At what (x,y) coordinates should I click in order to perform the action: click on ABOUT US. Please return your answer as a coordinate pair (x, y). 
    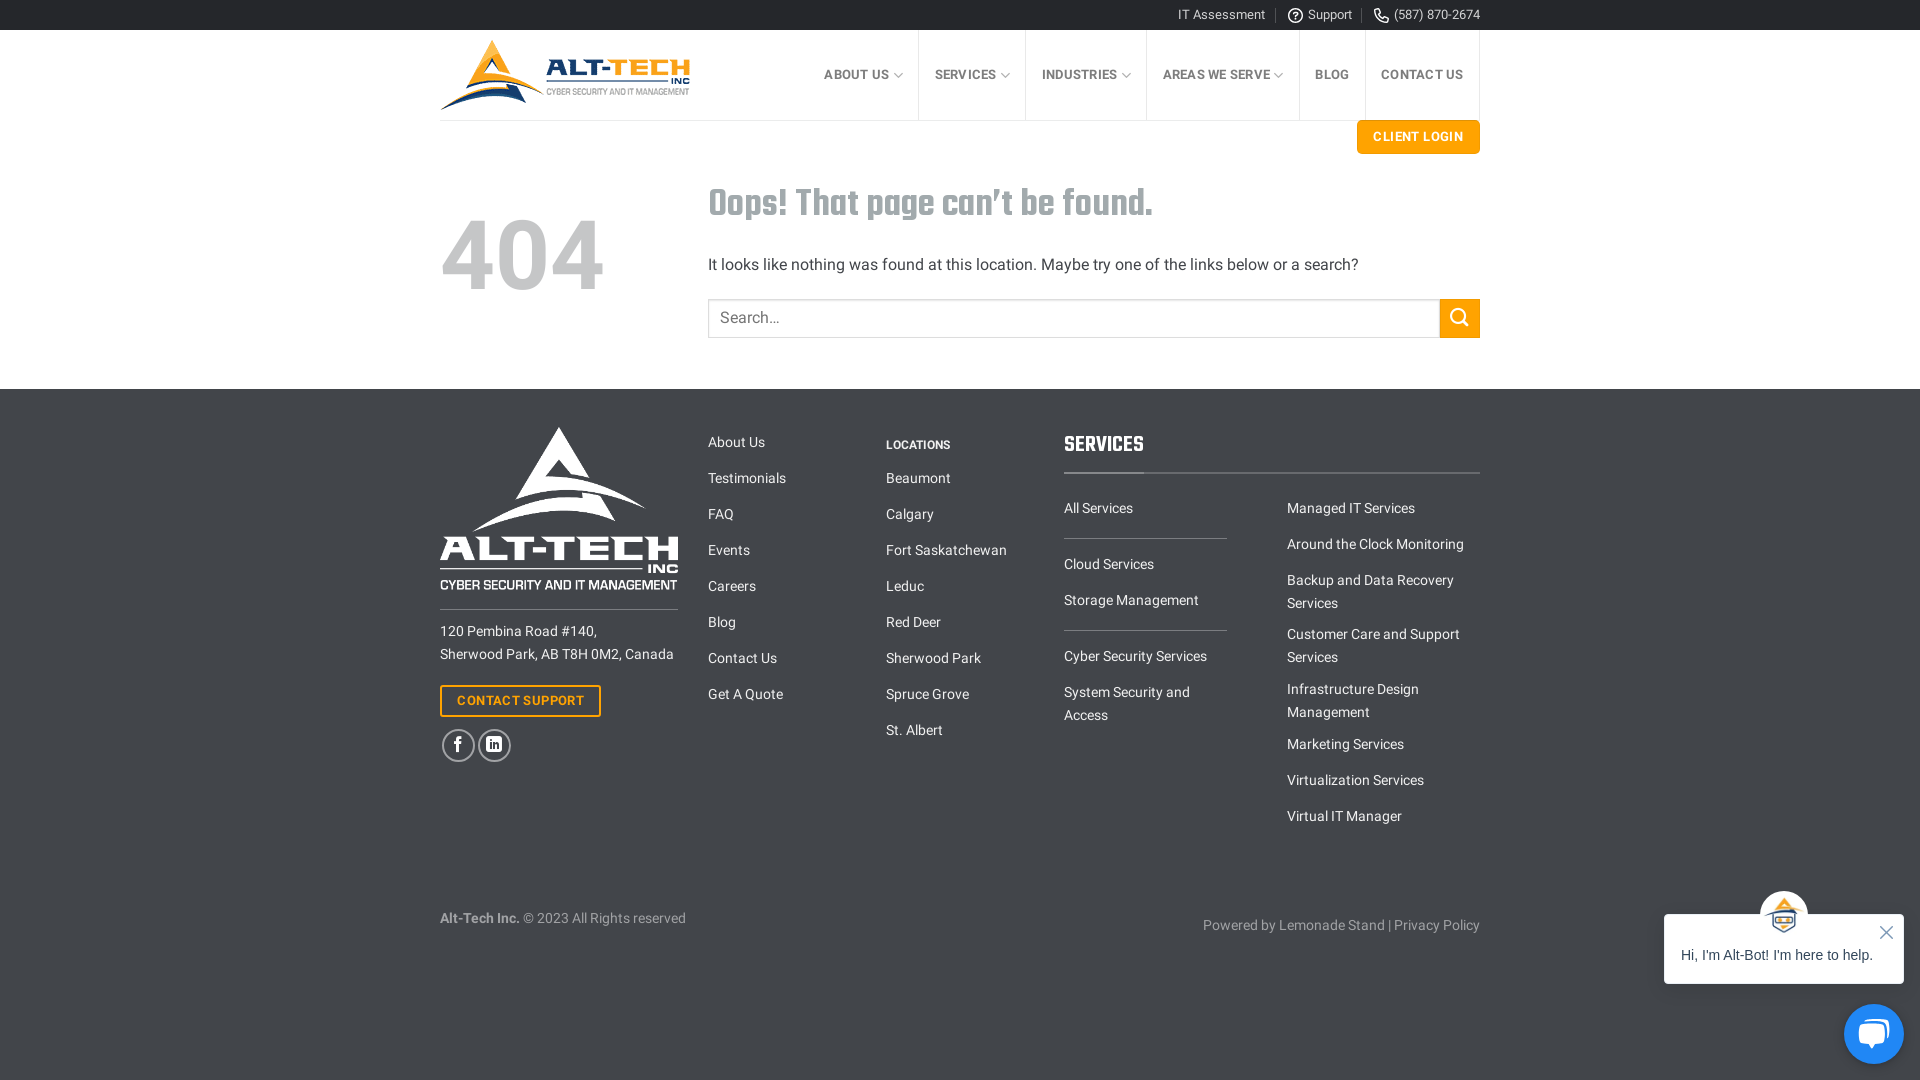
    Looking at the image, I should click on (864, 75).